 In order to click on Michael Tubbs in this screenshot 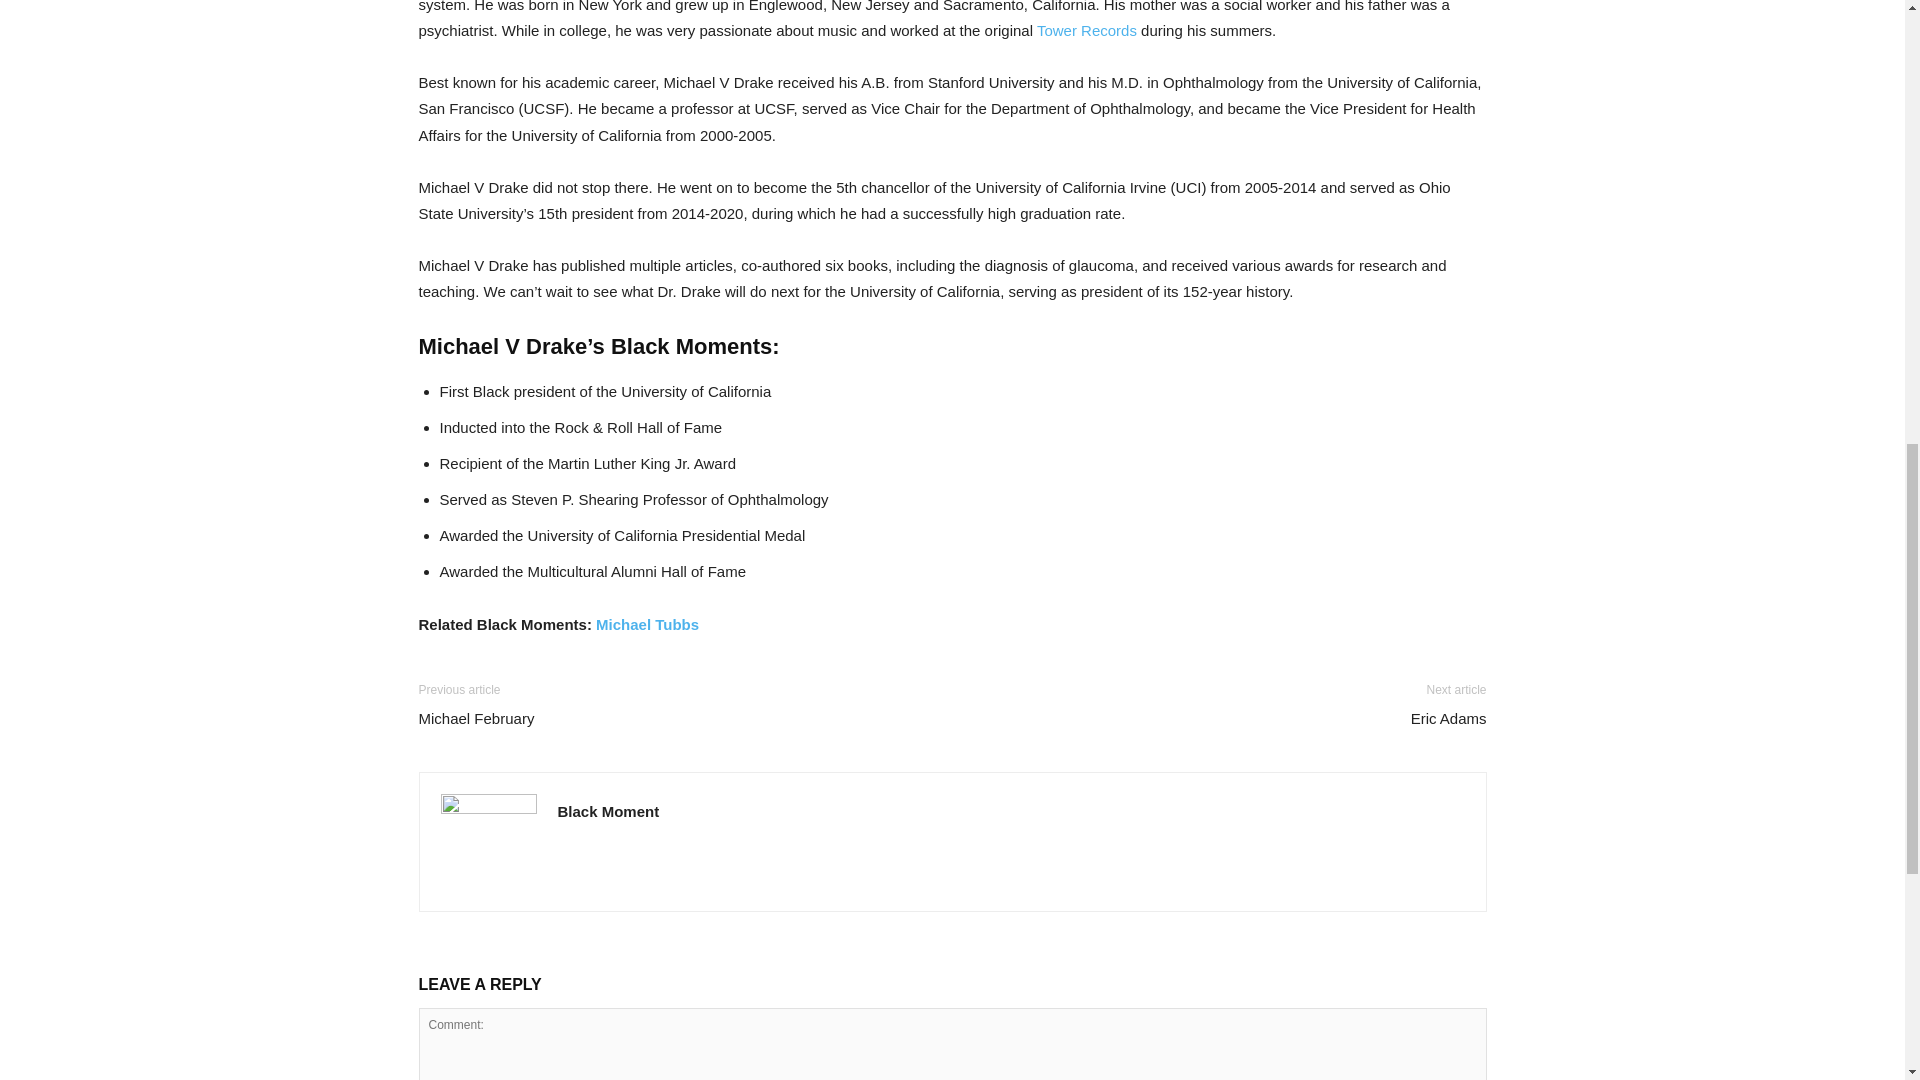, I will do `click(646, 624)`.